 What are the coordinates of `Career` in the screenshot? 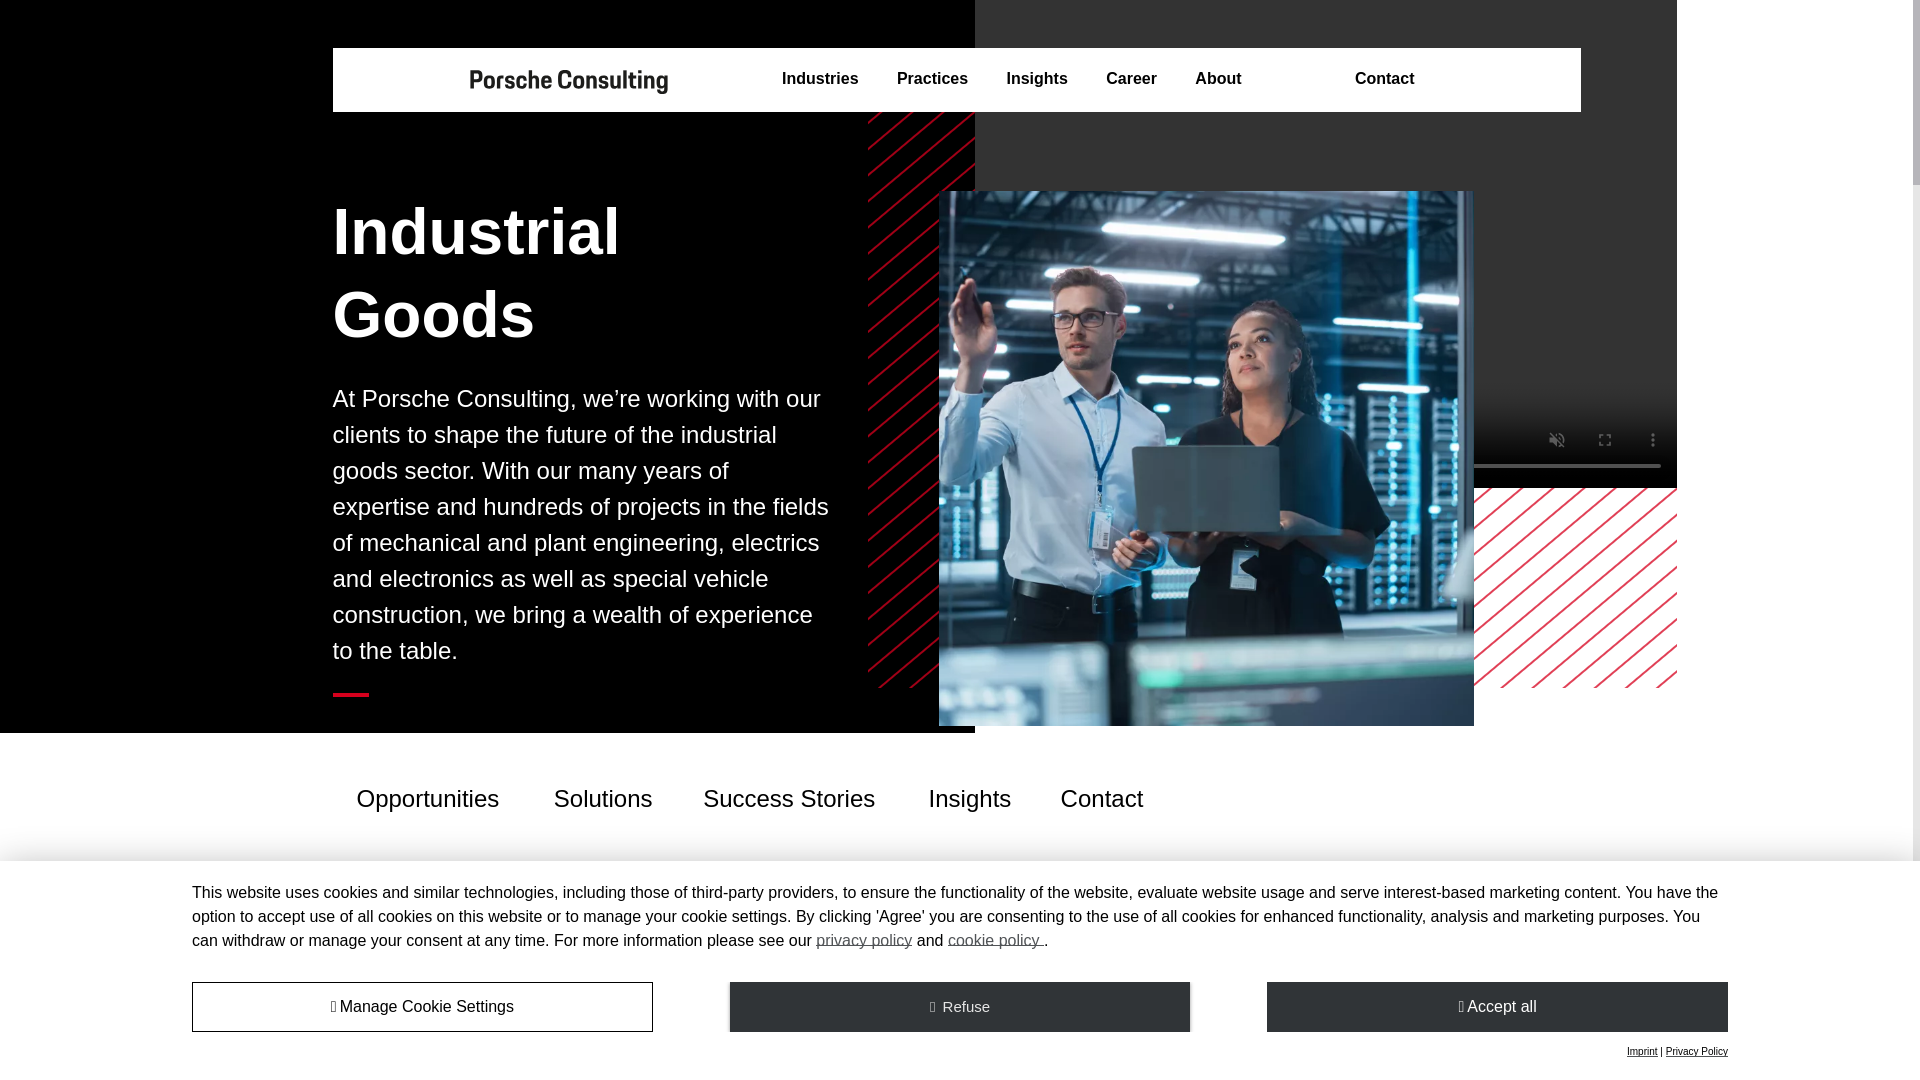 It's located at (1131, 79).